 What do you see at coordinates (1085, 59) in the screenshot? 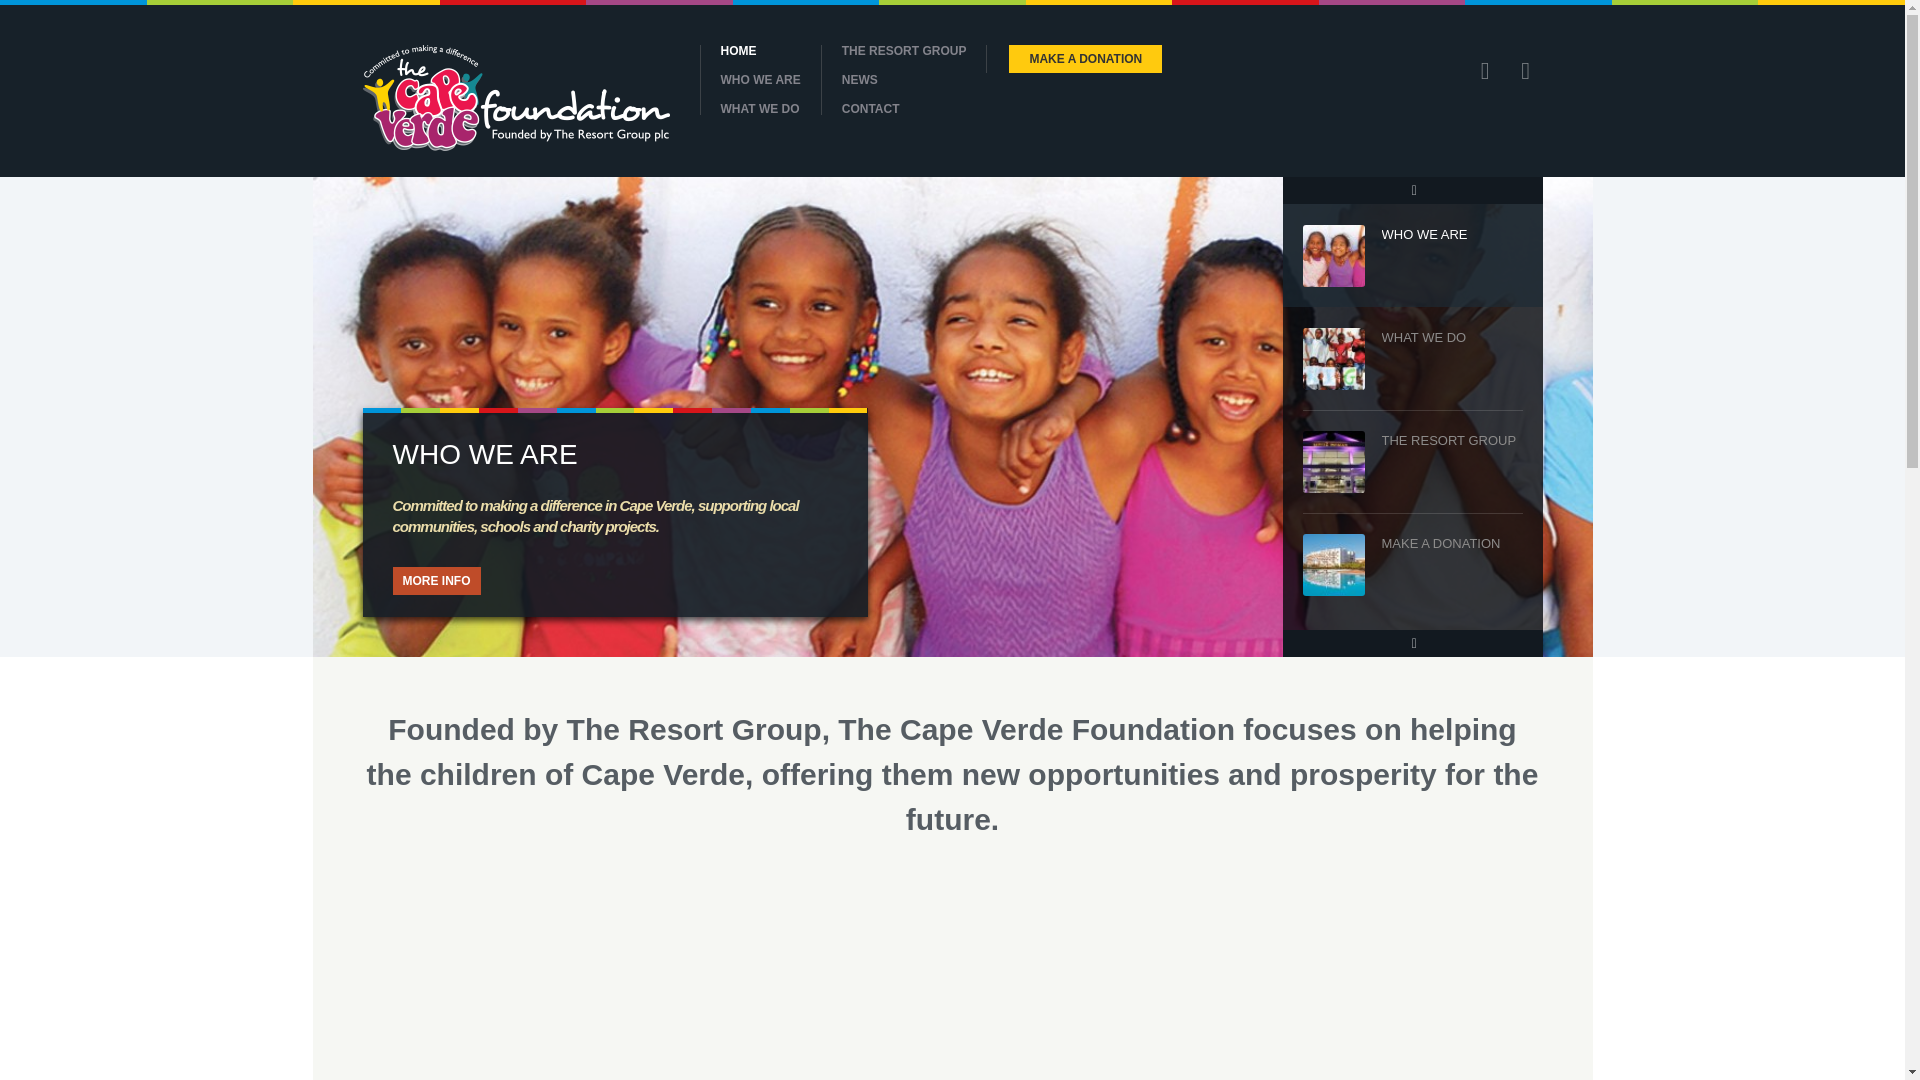
I see `MAKE A DONATION` at bounding box center [1085, 59].